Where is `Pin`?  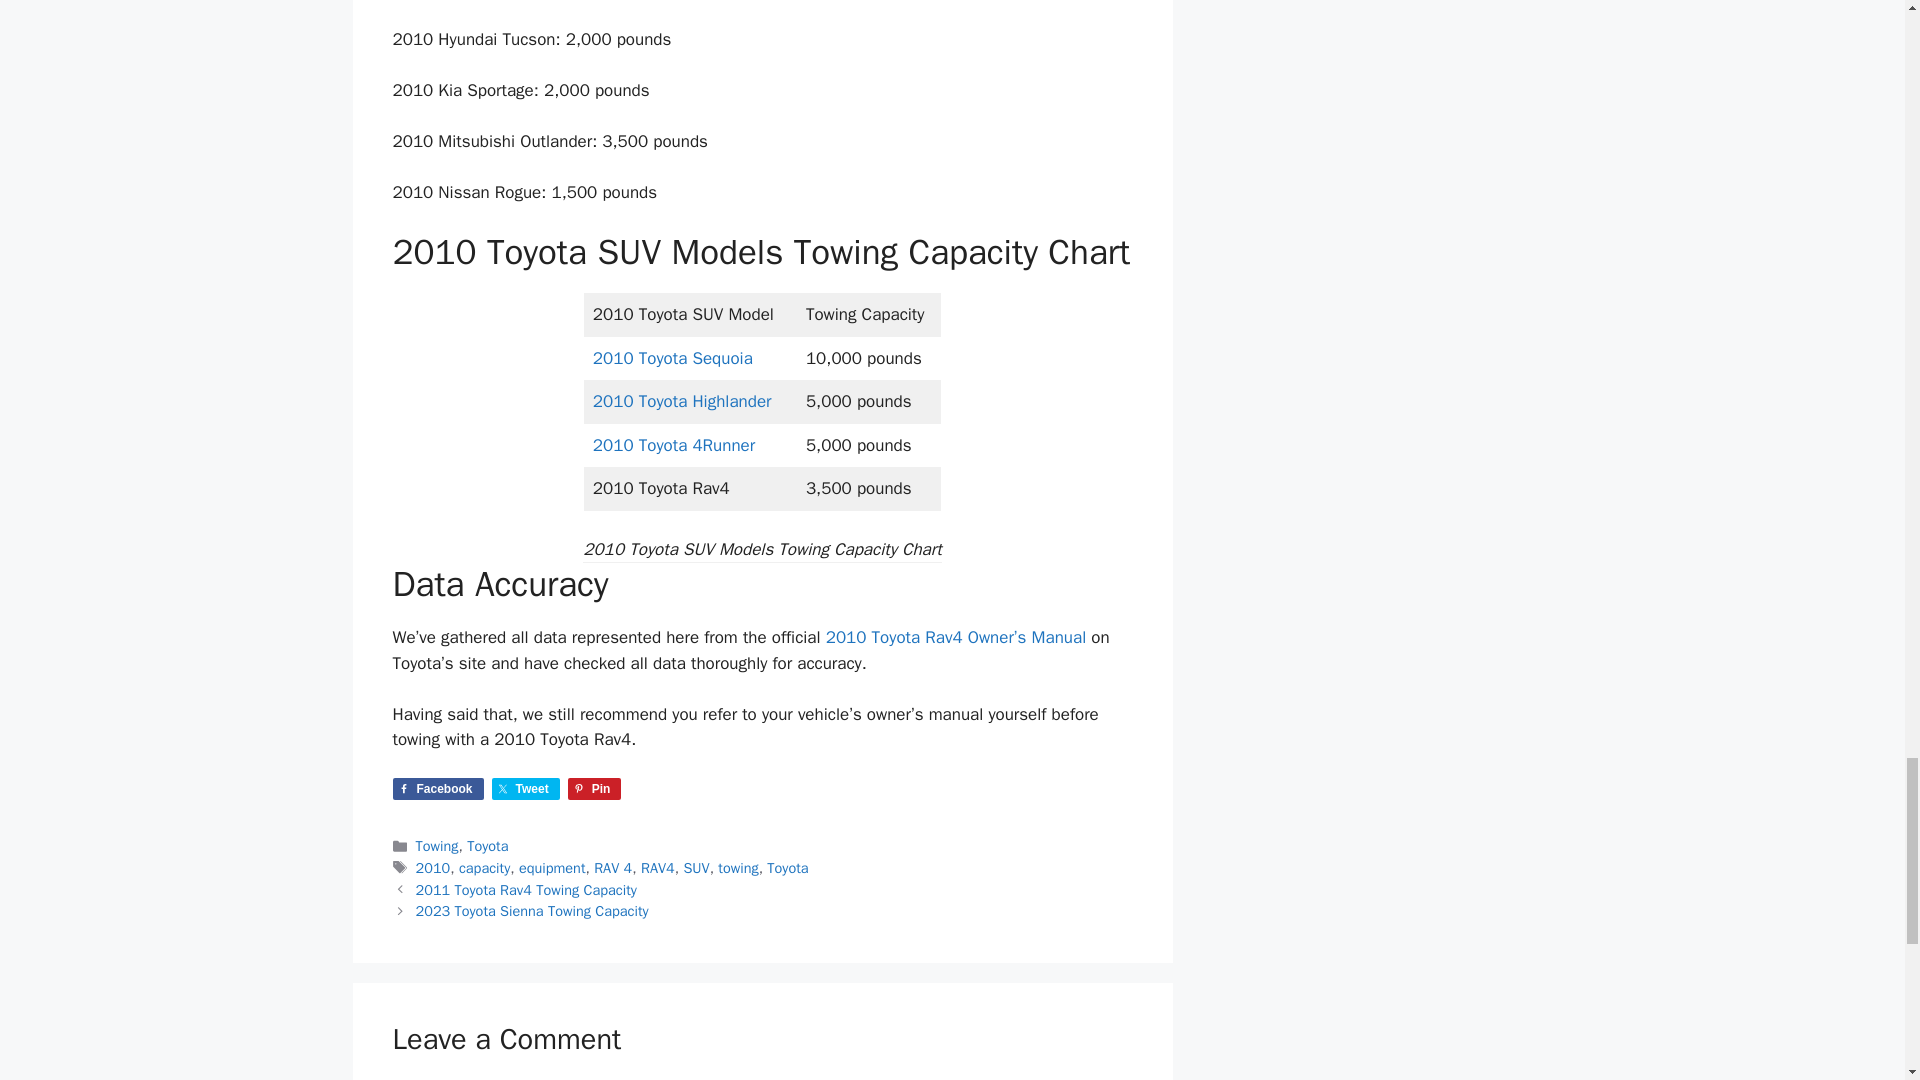 Pin is located at coordinates (595, 788).